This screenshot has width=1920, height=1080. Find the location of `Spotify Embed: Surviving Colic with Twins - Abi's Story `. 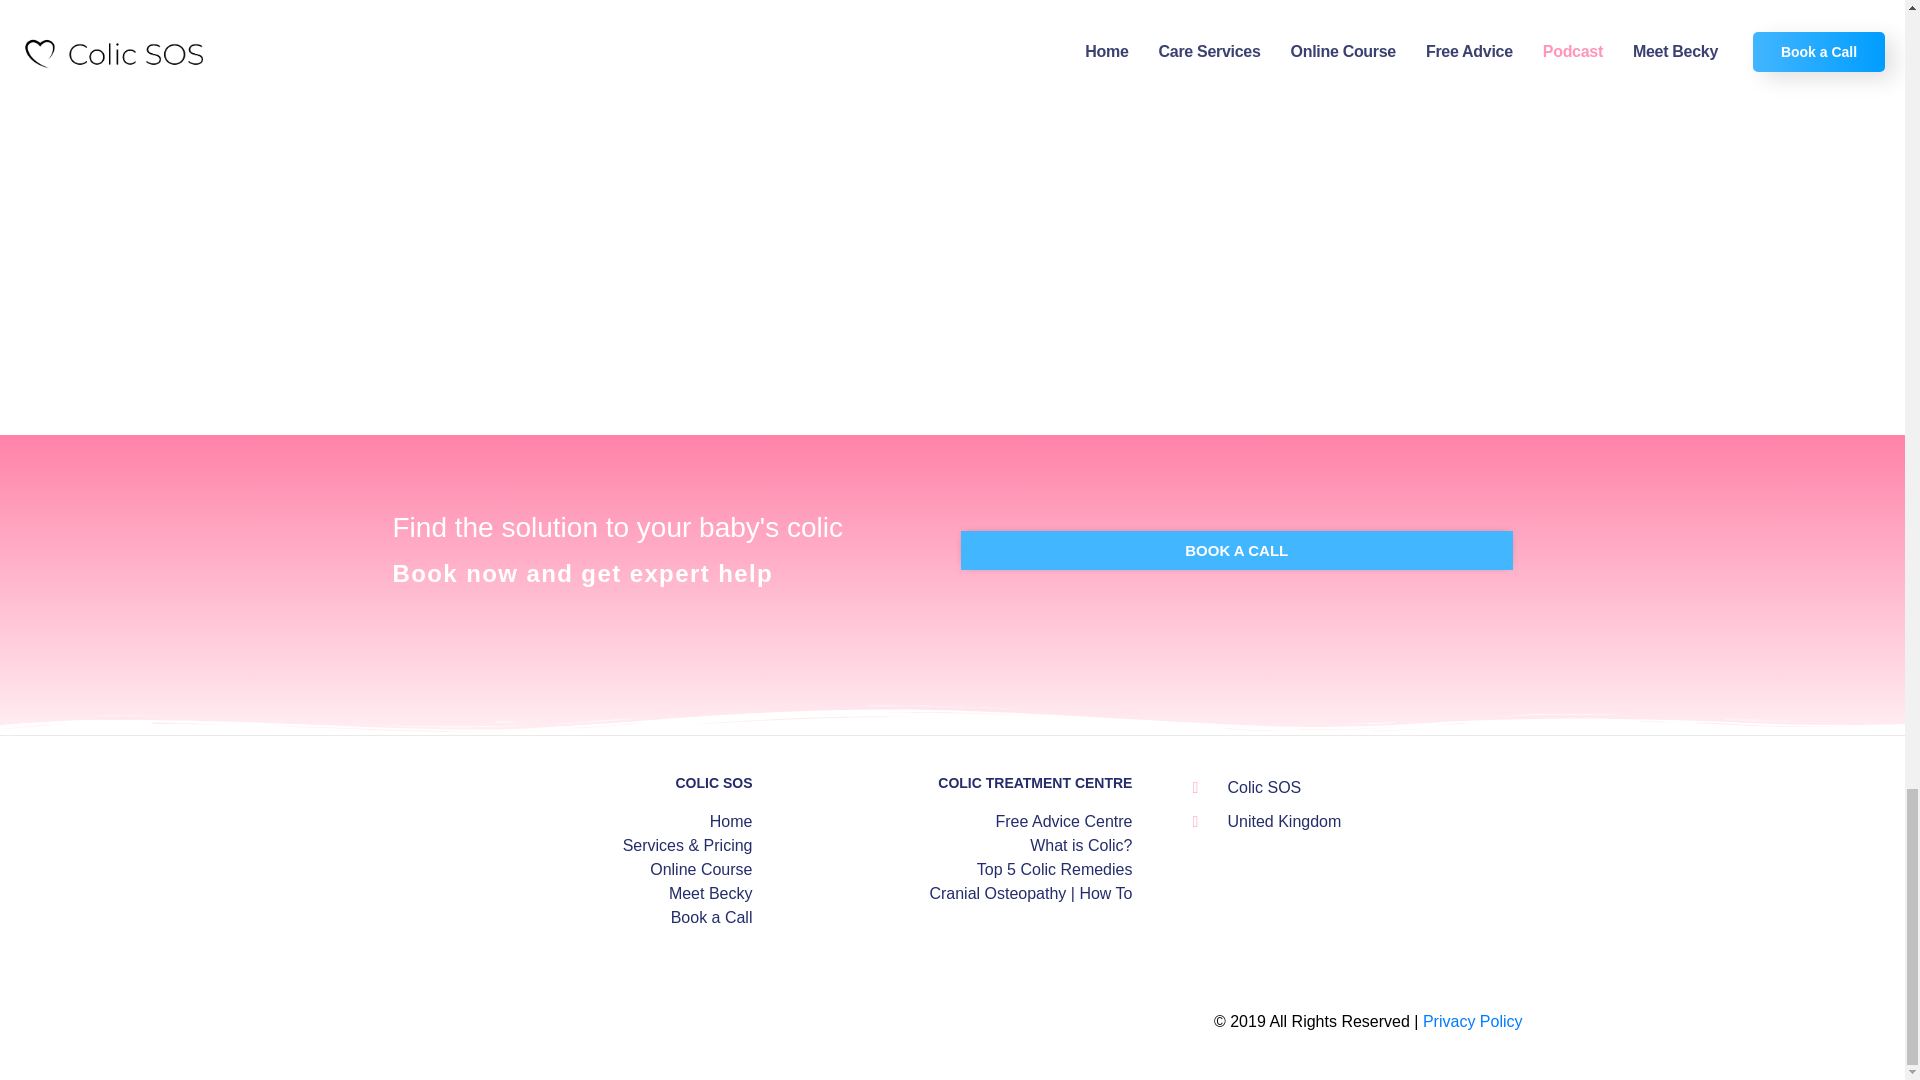

Spotify Embed: Surviving Colic with Twins - Abi's Story  is located at coordinates (809, 74).